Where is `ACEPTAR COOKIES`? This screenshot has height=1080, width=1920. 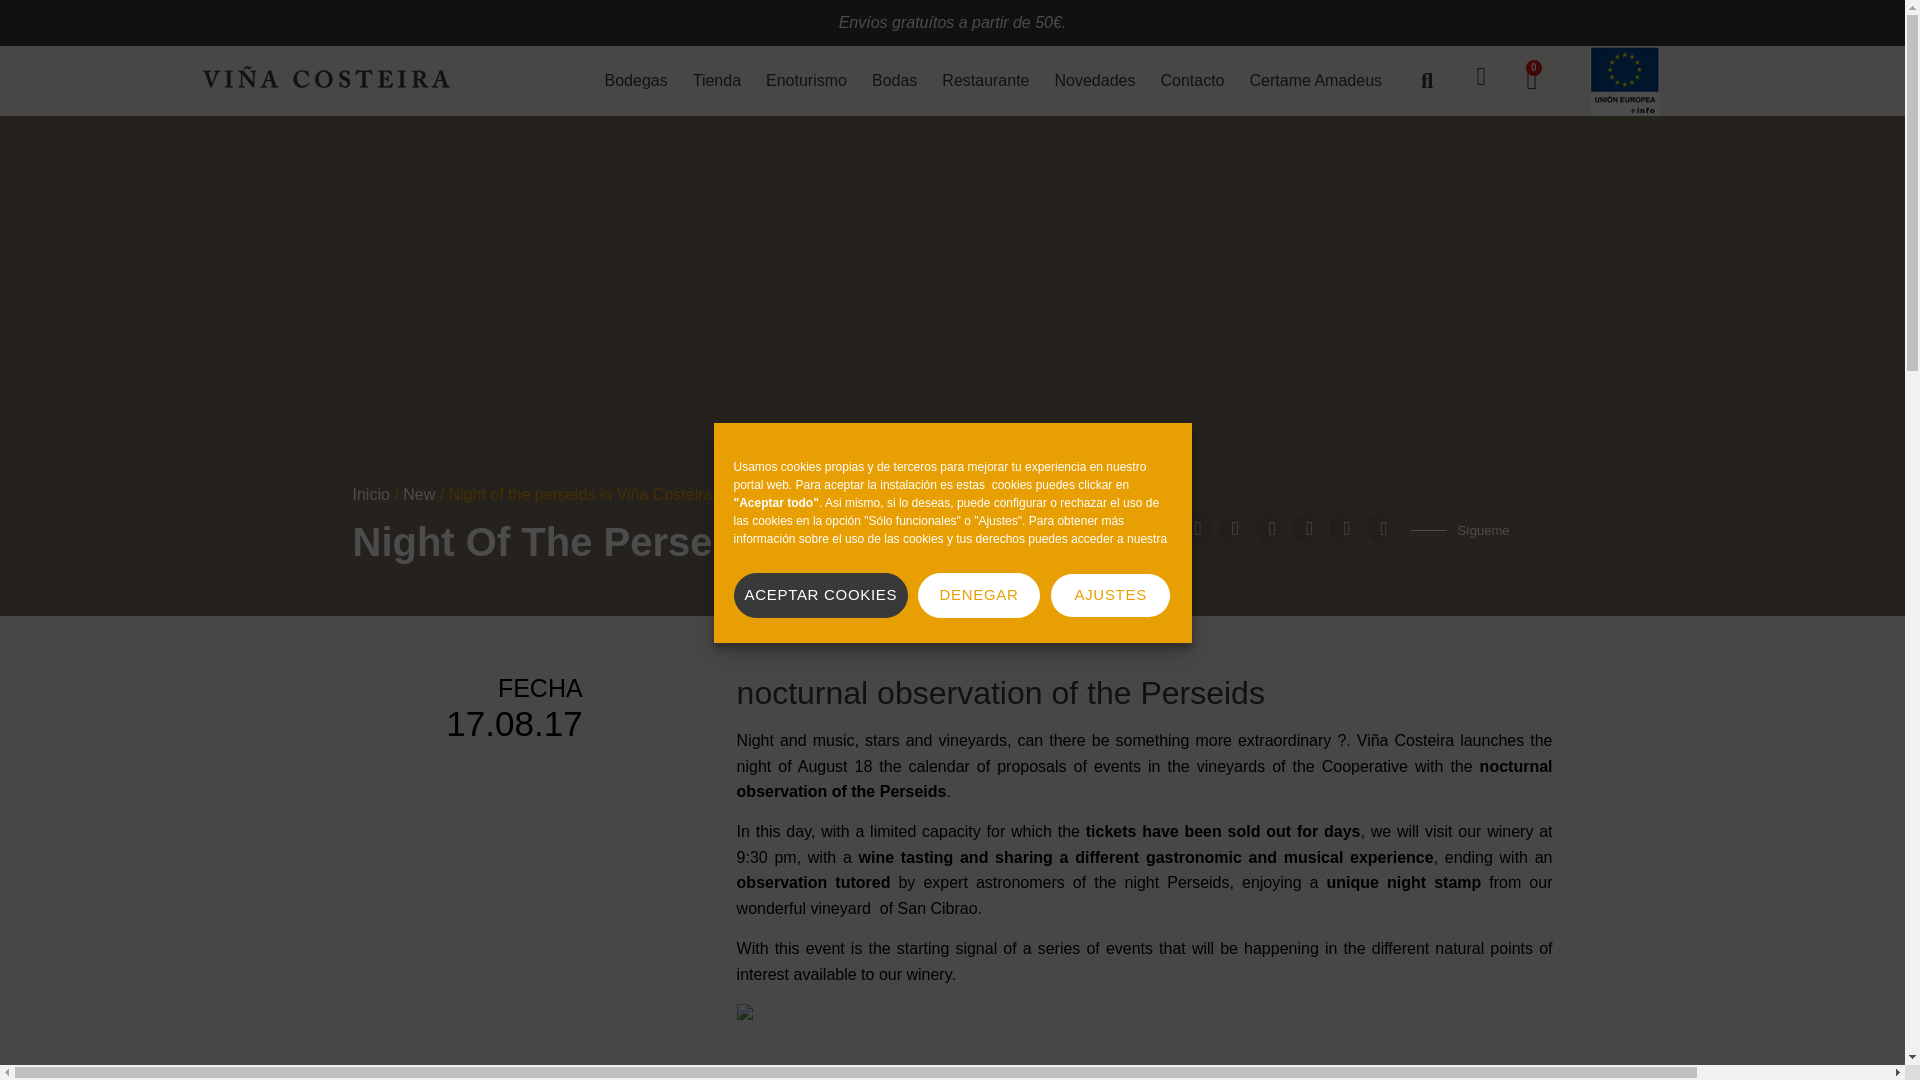 ACEPTAR COOKIES is located at coordinates (820, 594).